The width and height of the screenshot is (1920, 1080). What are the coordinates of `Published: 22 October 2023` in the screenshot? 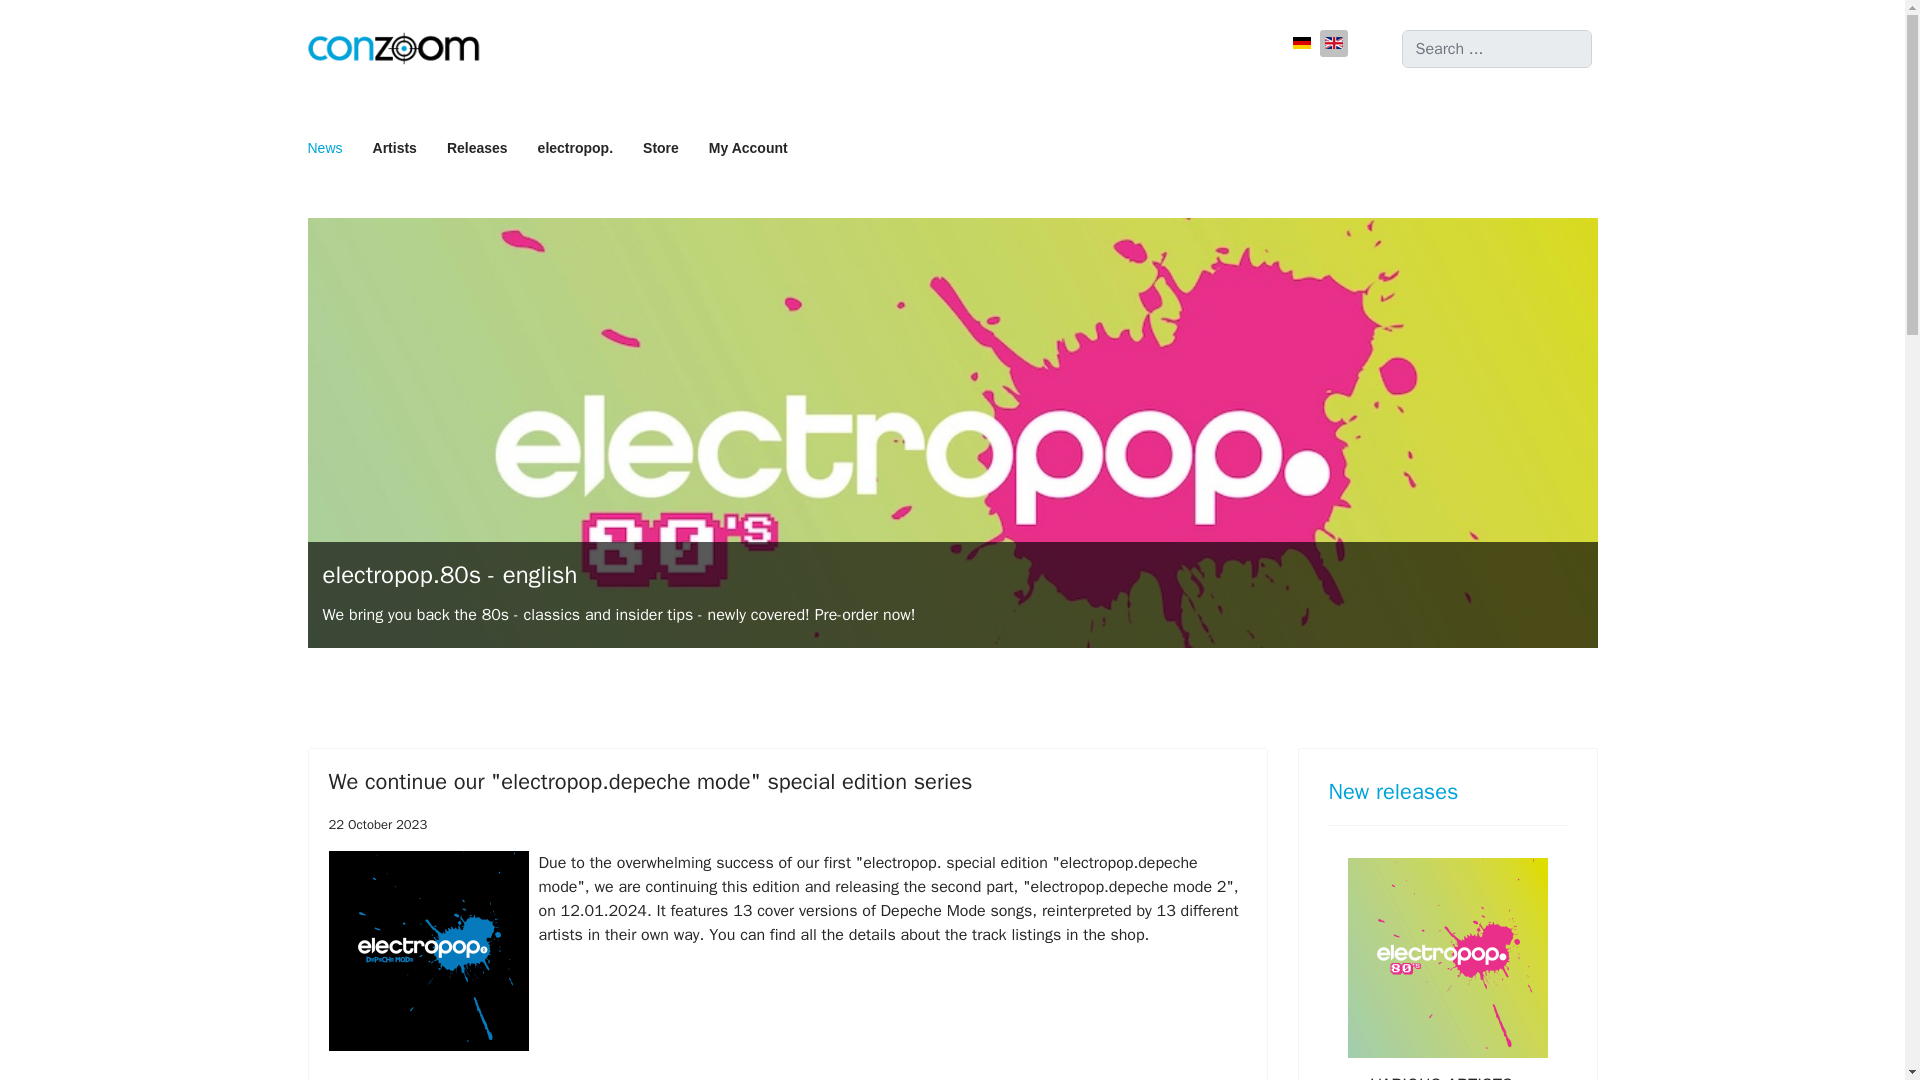 It's located at (377, 824).